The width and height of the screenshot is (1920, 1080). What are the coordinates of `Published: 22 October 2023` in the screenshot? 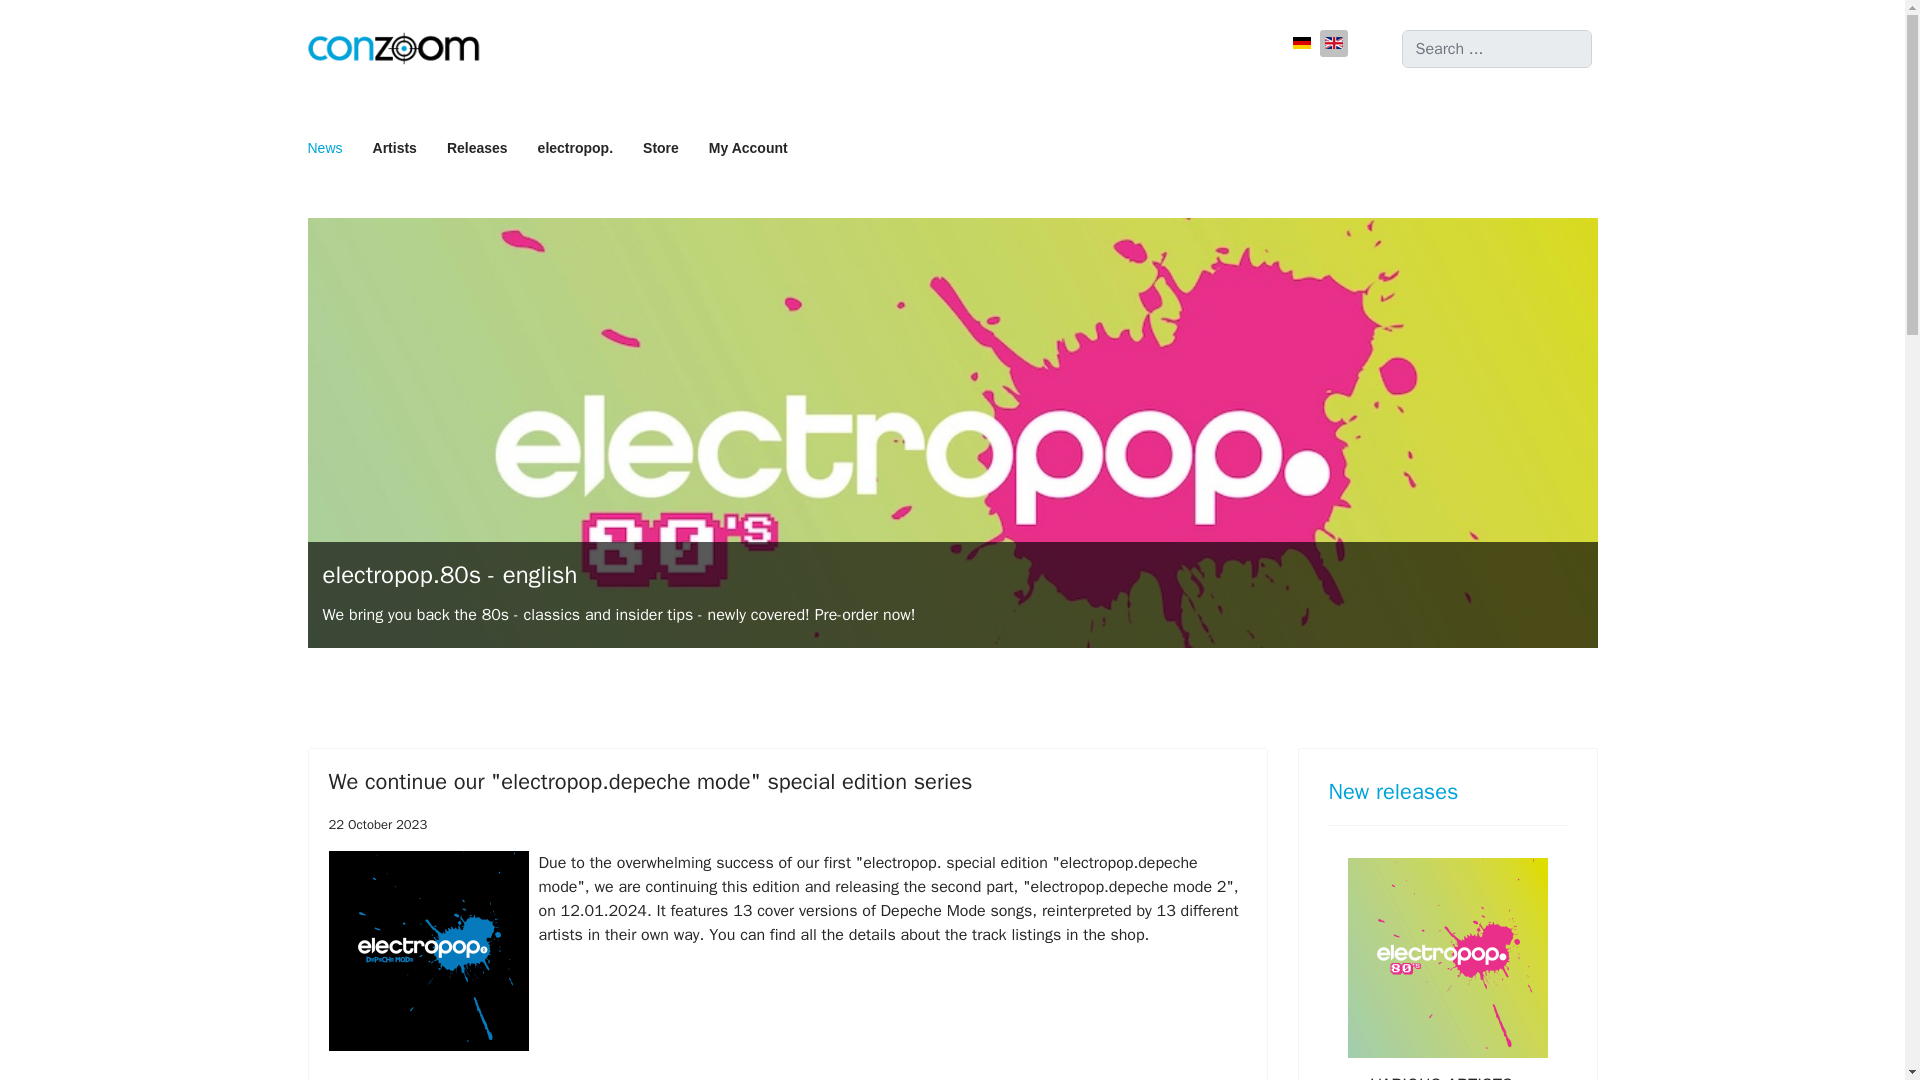 It's located at (377, 824).